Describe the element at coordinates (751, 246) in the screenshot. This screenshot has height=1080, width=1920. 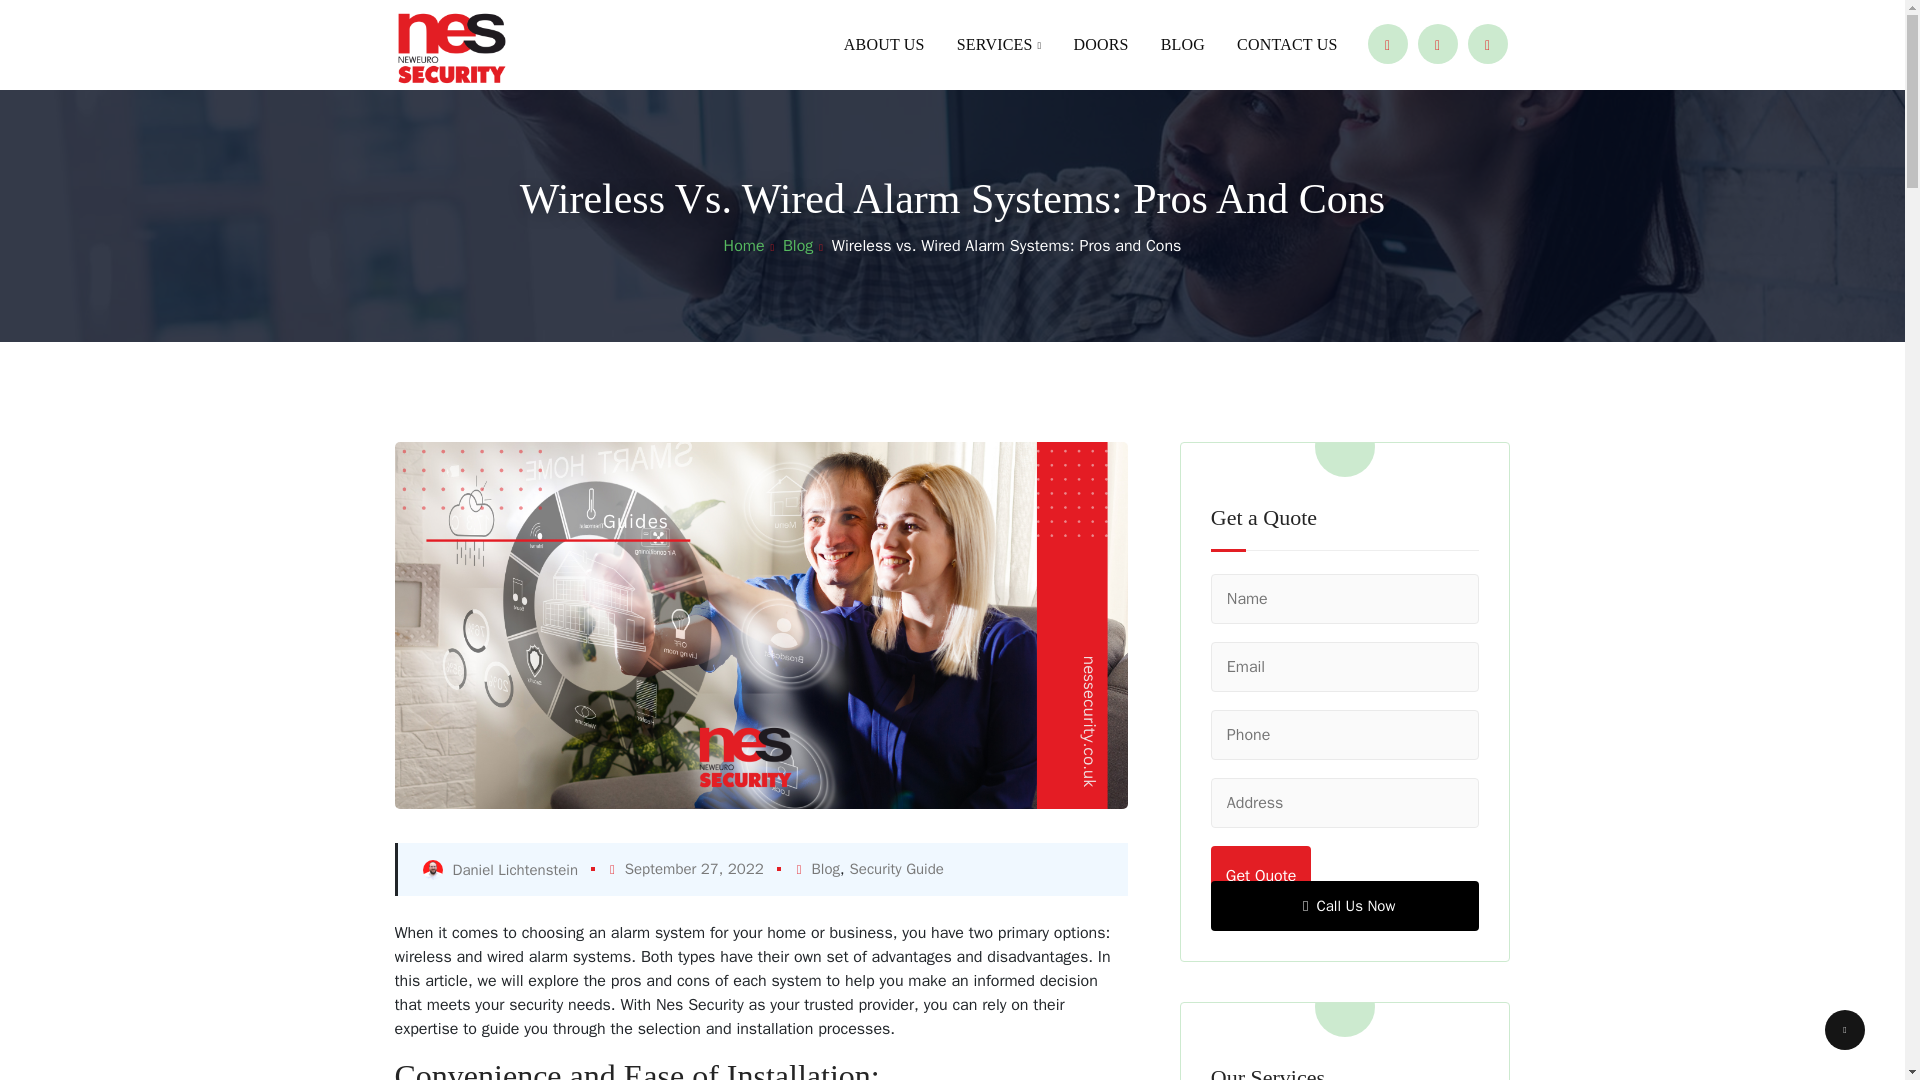
I see `Home` at that location.